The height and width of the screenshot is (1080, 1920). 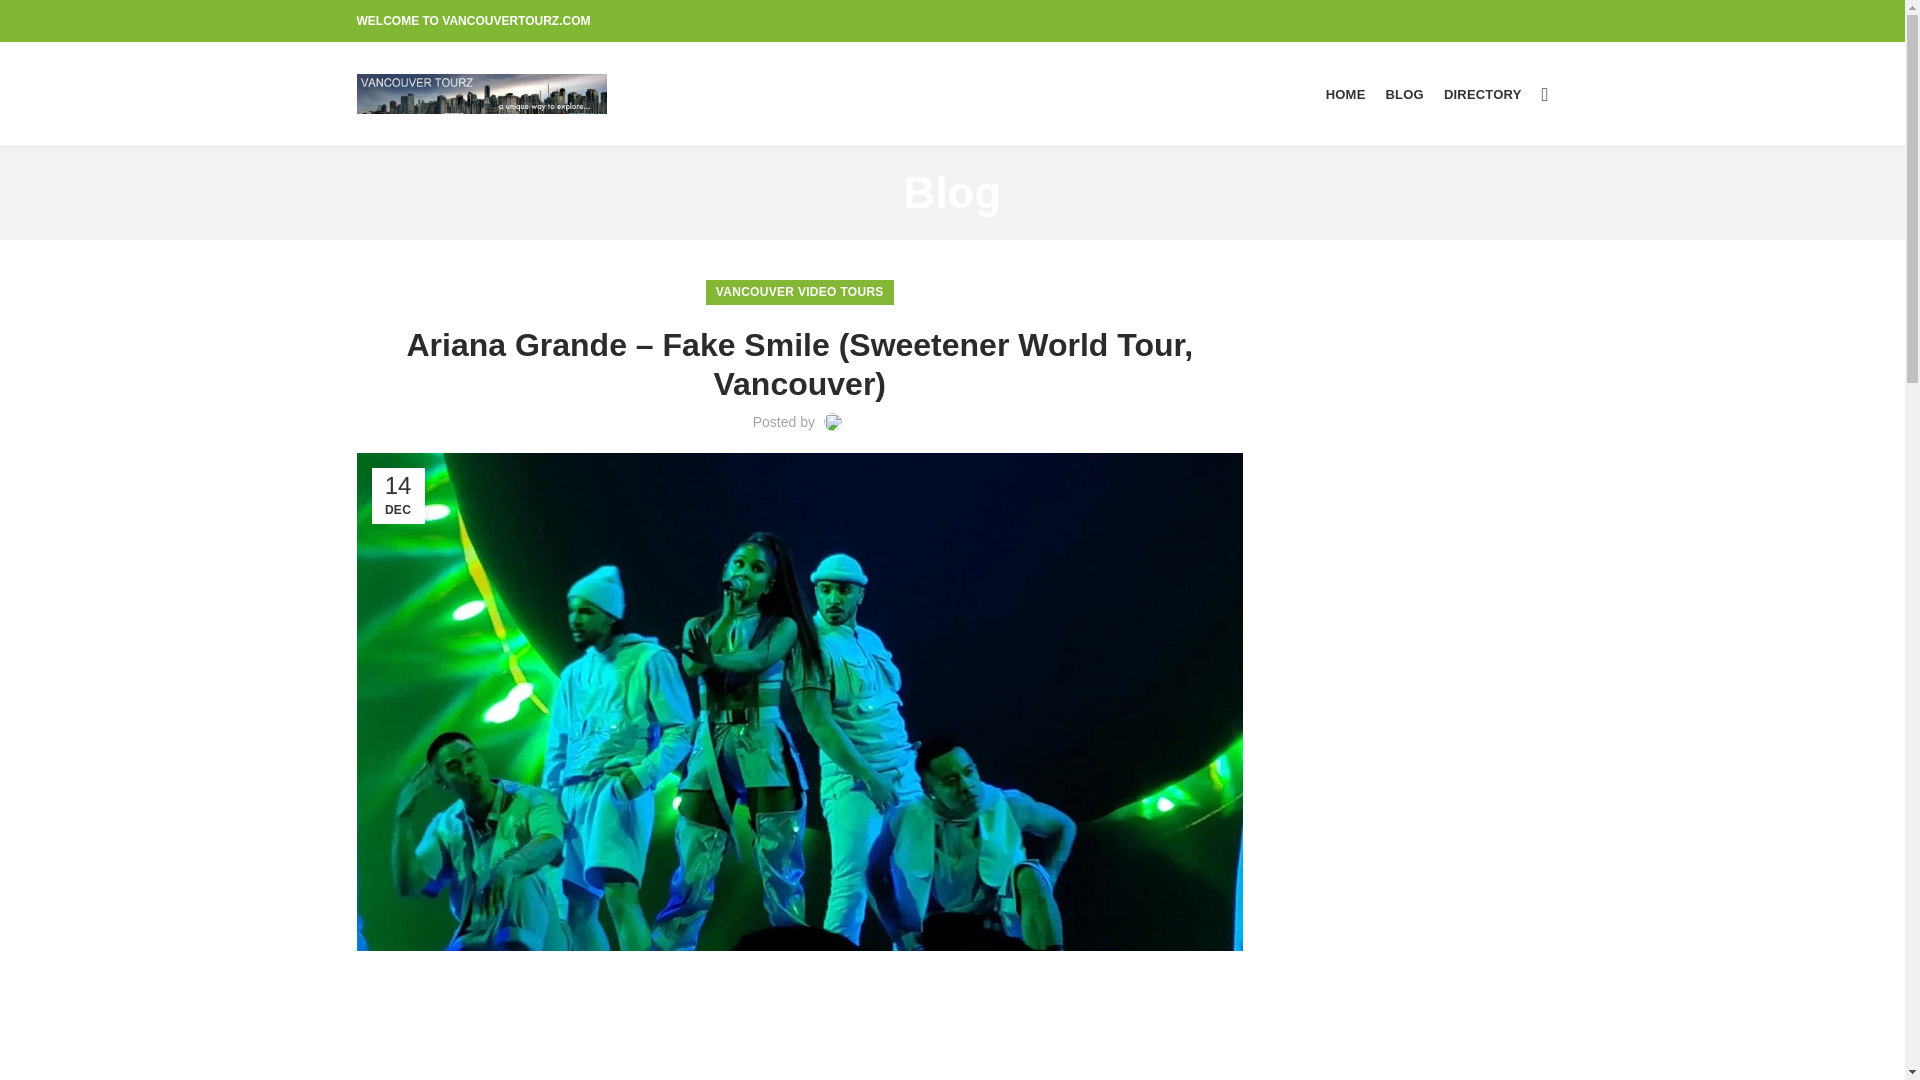 I want to click on HOME, so click(x=1346, y=94).